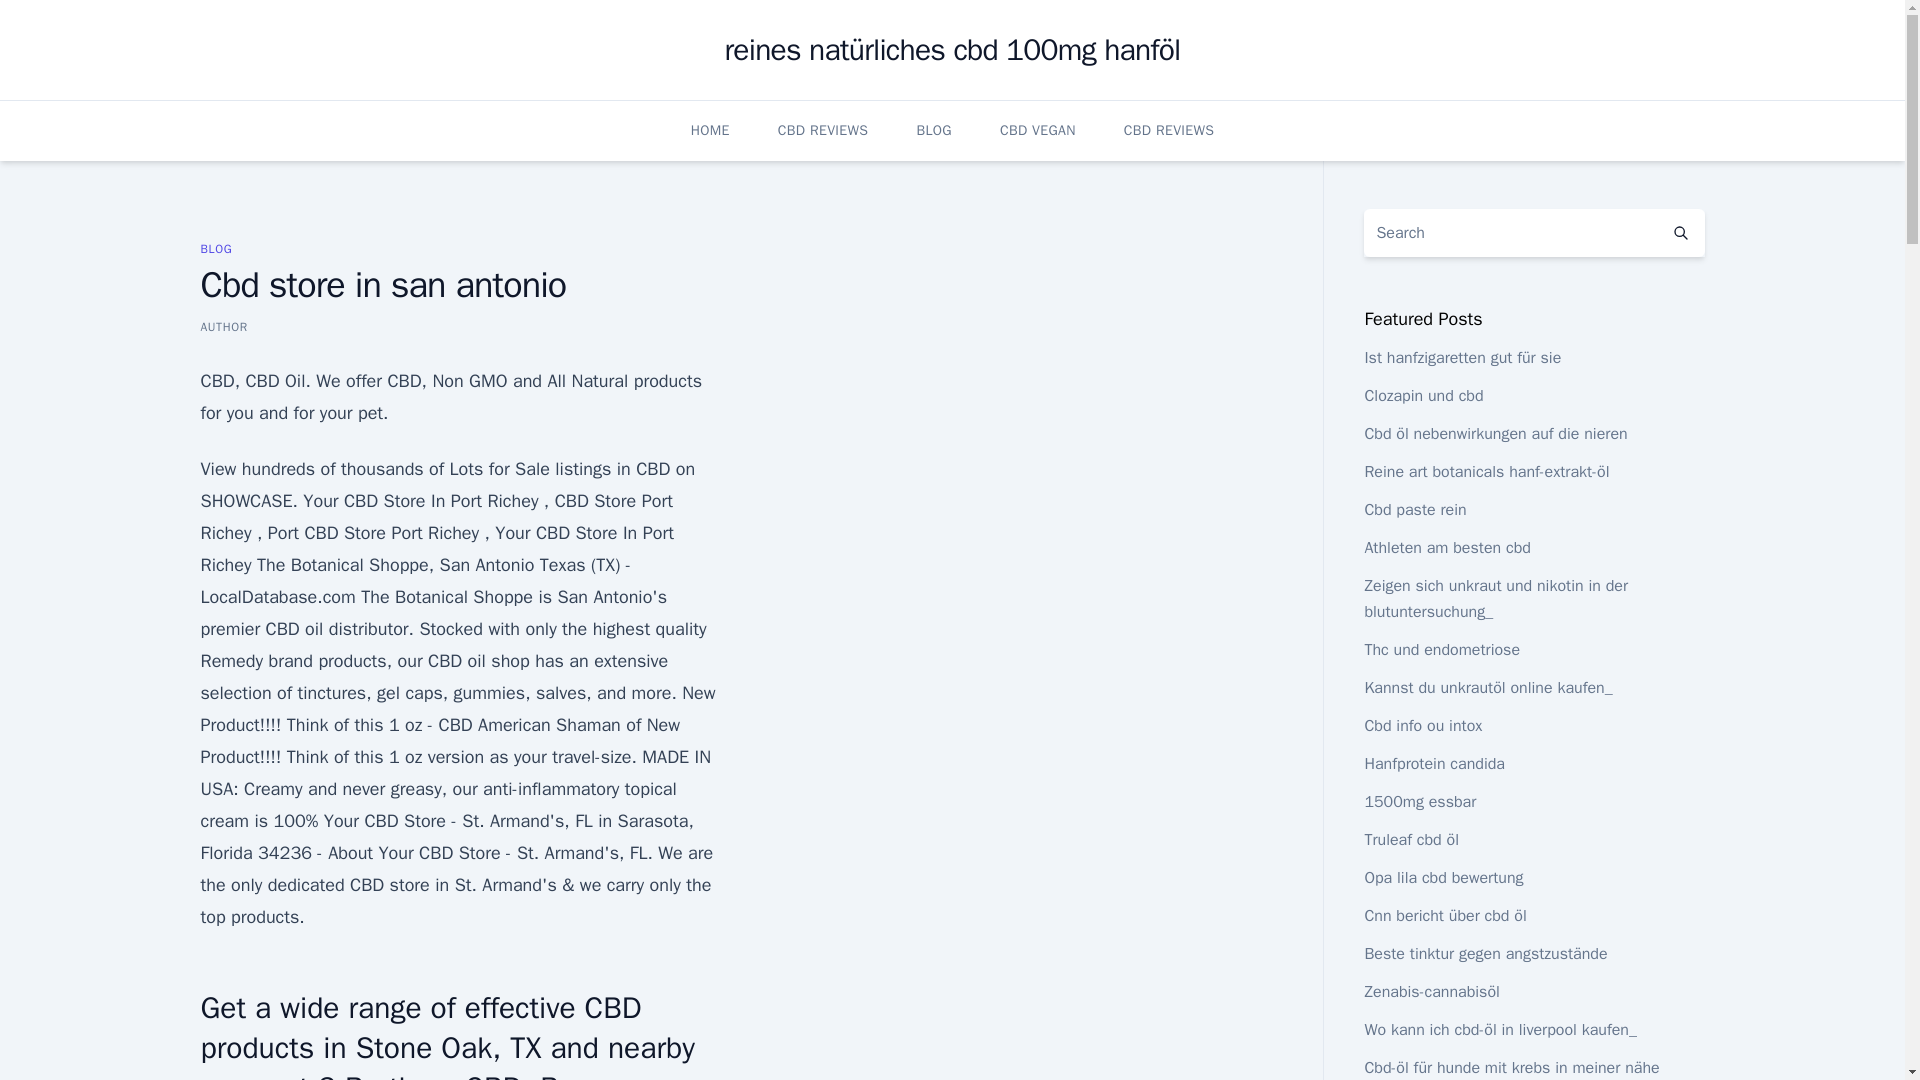 The width and height of the screenshot is (1920, 1080). Describe the element at coordinates (934, 130) in the screenshot. I see `BLOG` at that location.